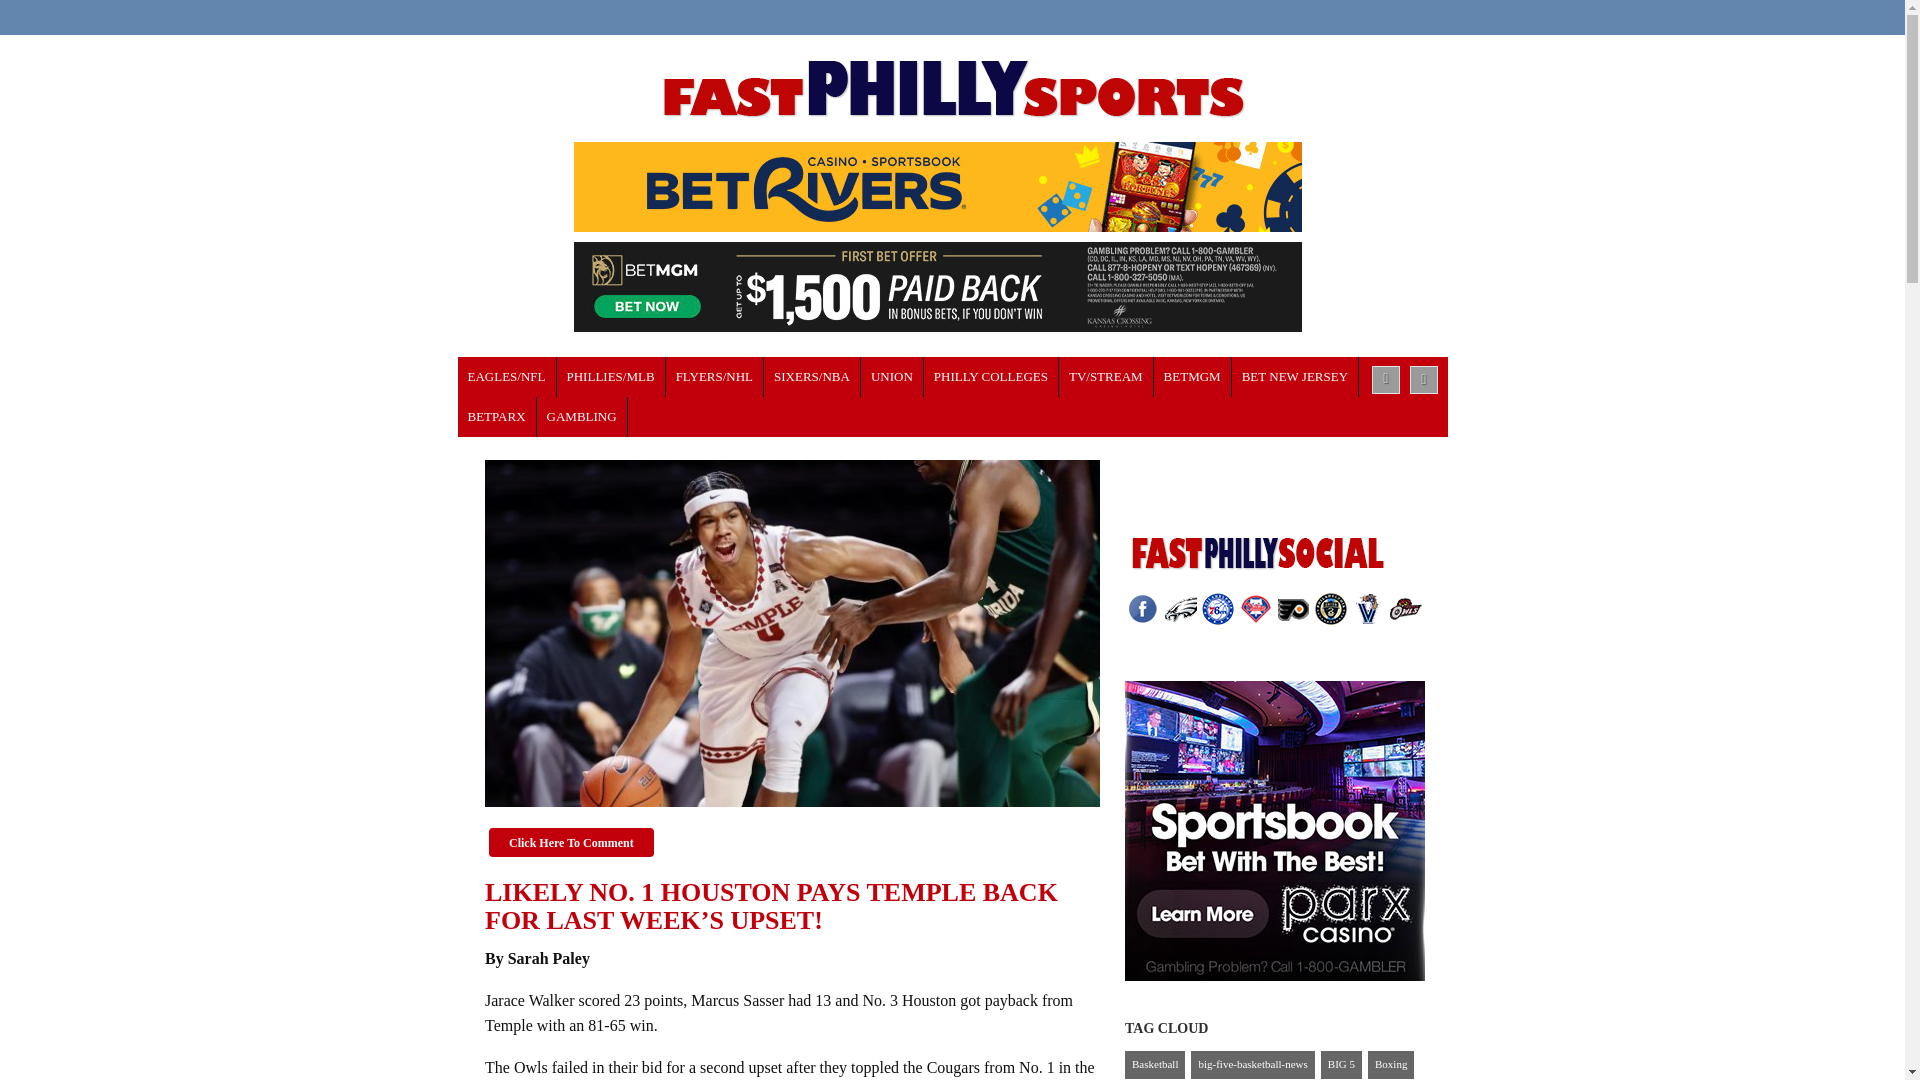 This screenshot has width=1920, height=1080. Describe the element at coordinates (991, 377) in the screenshot. I see `PHILLY COLLEGES` at that location.